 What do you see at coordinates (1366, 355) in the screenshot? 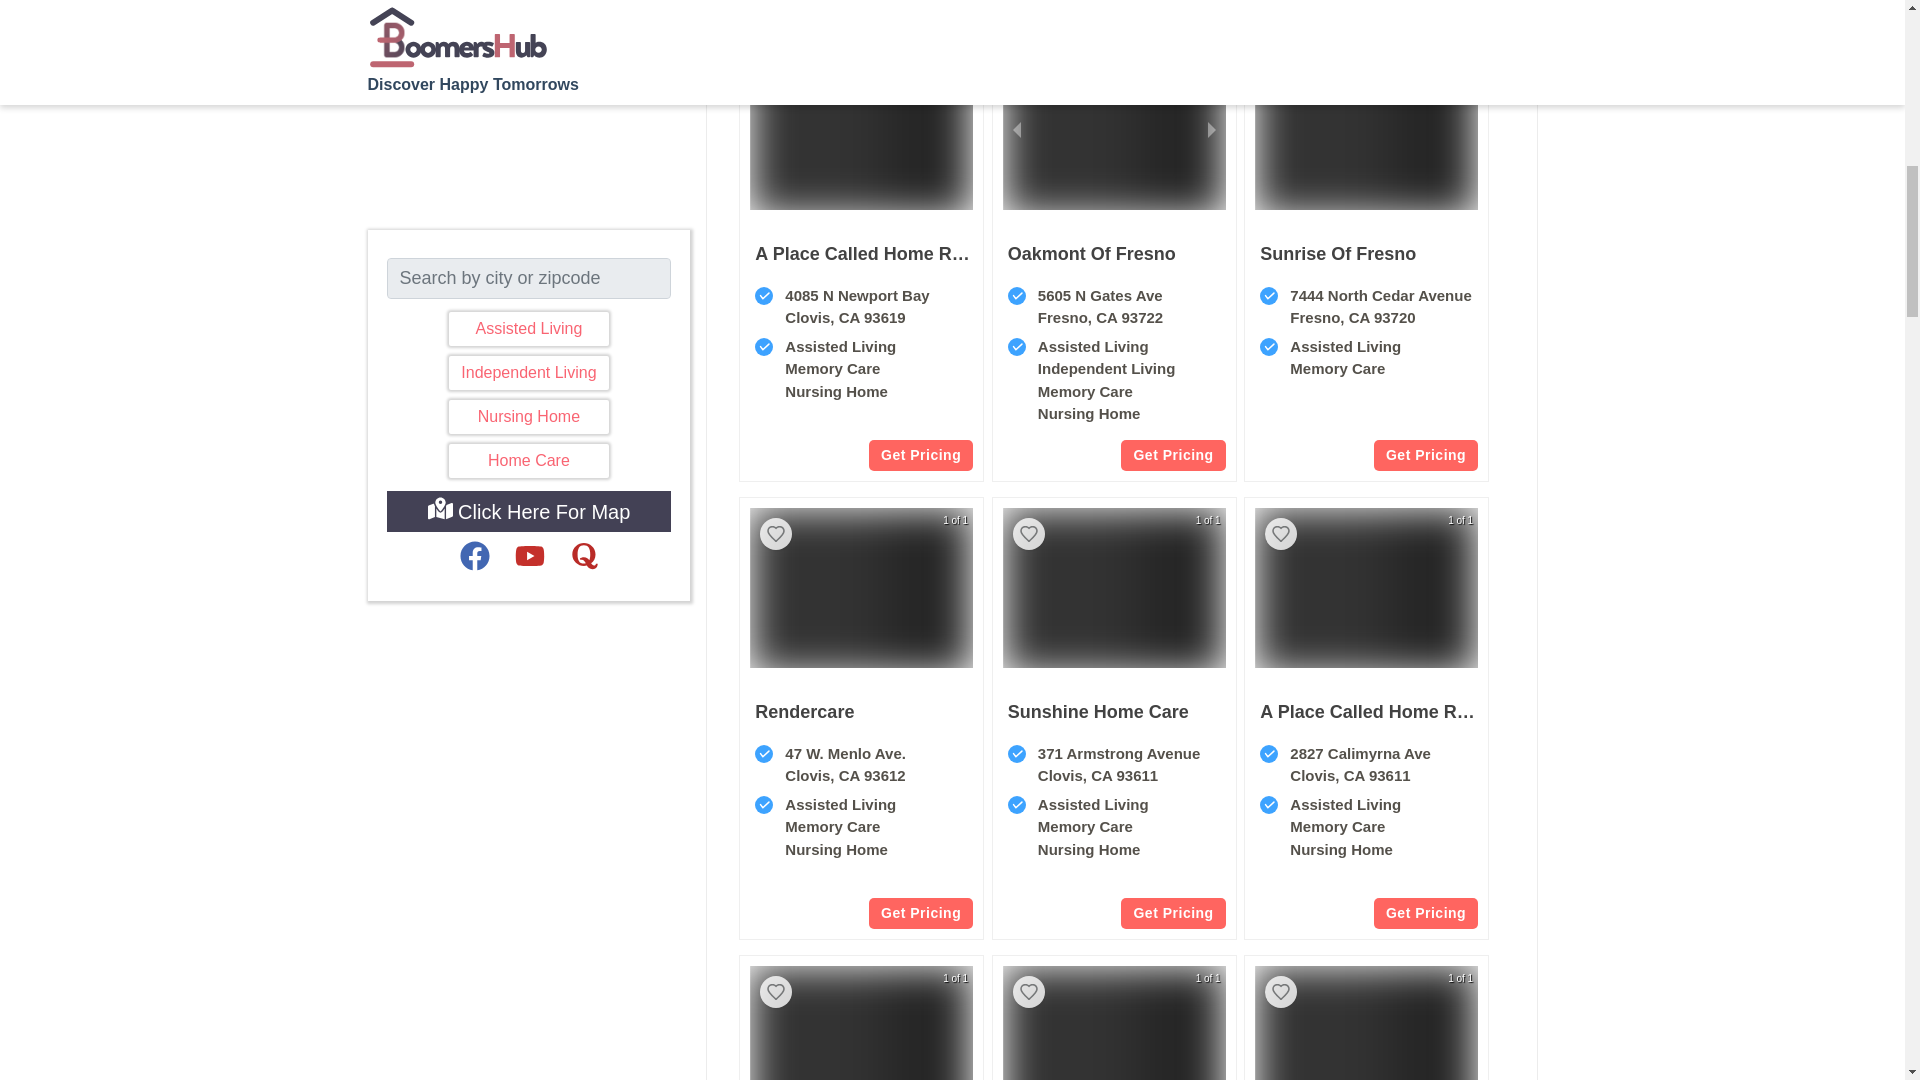
I see `Sunrise Of Fresno,Fresno,CA` at bounding box center [1366, 355].